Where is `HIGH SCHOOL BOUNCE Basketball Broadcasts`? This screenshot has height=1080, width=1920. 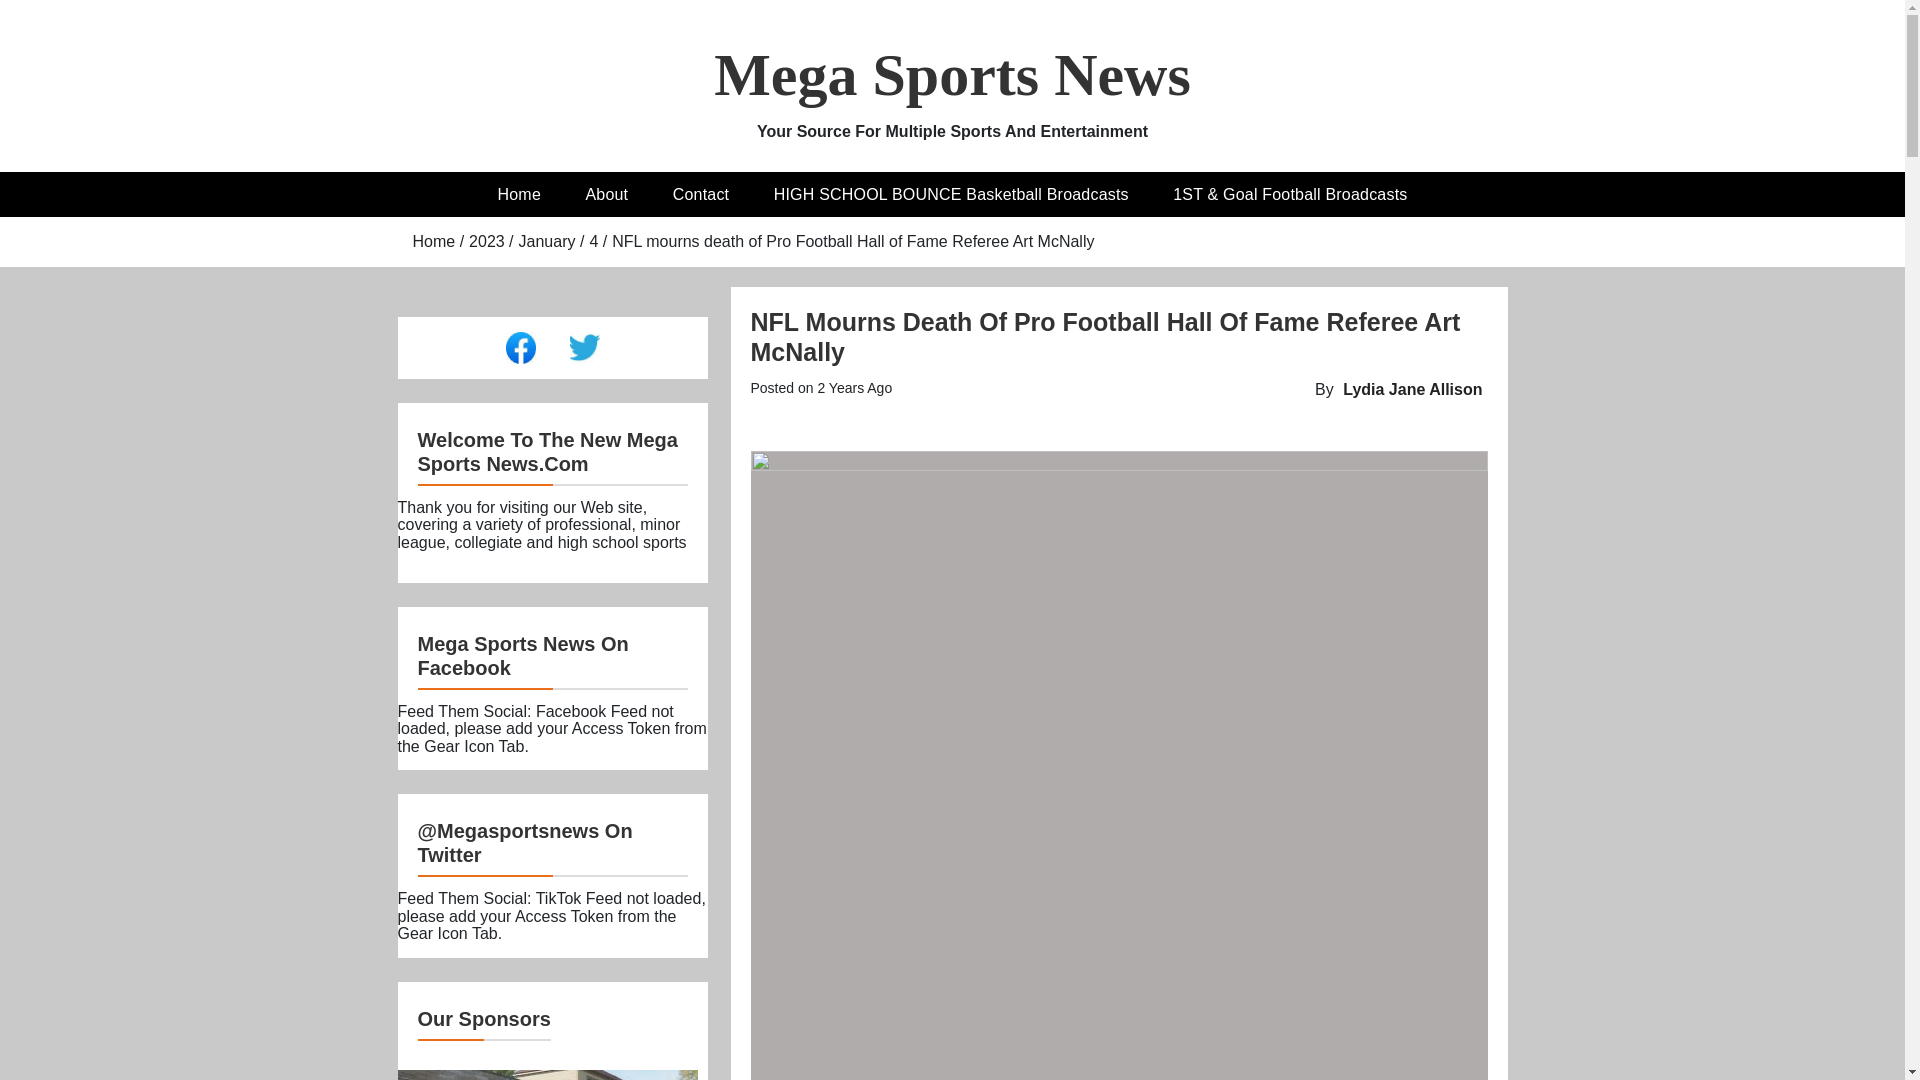 HIGH SCHOOL BOUNCE Basketball Broadcasts is located at coordinates (951, 194).